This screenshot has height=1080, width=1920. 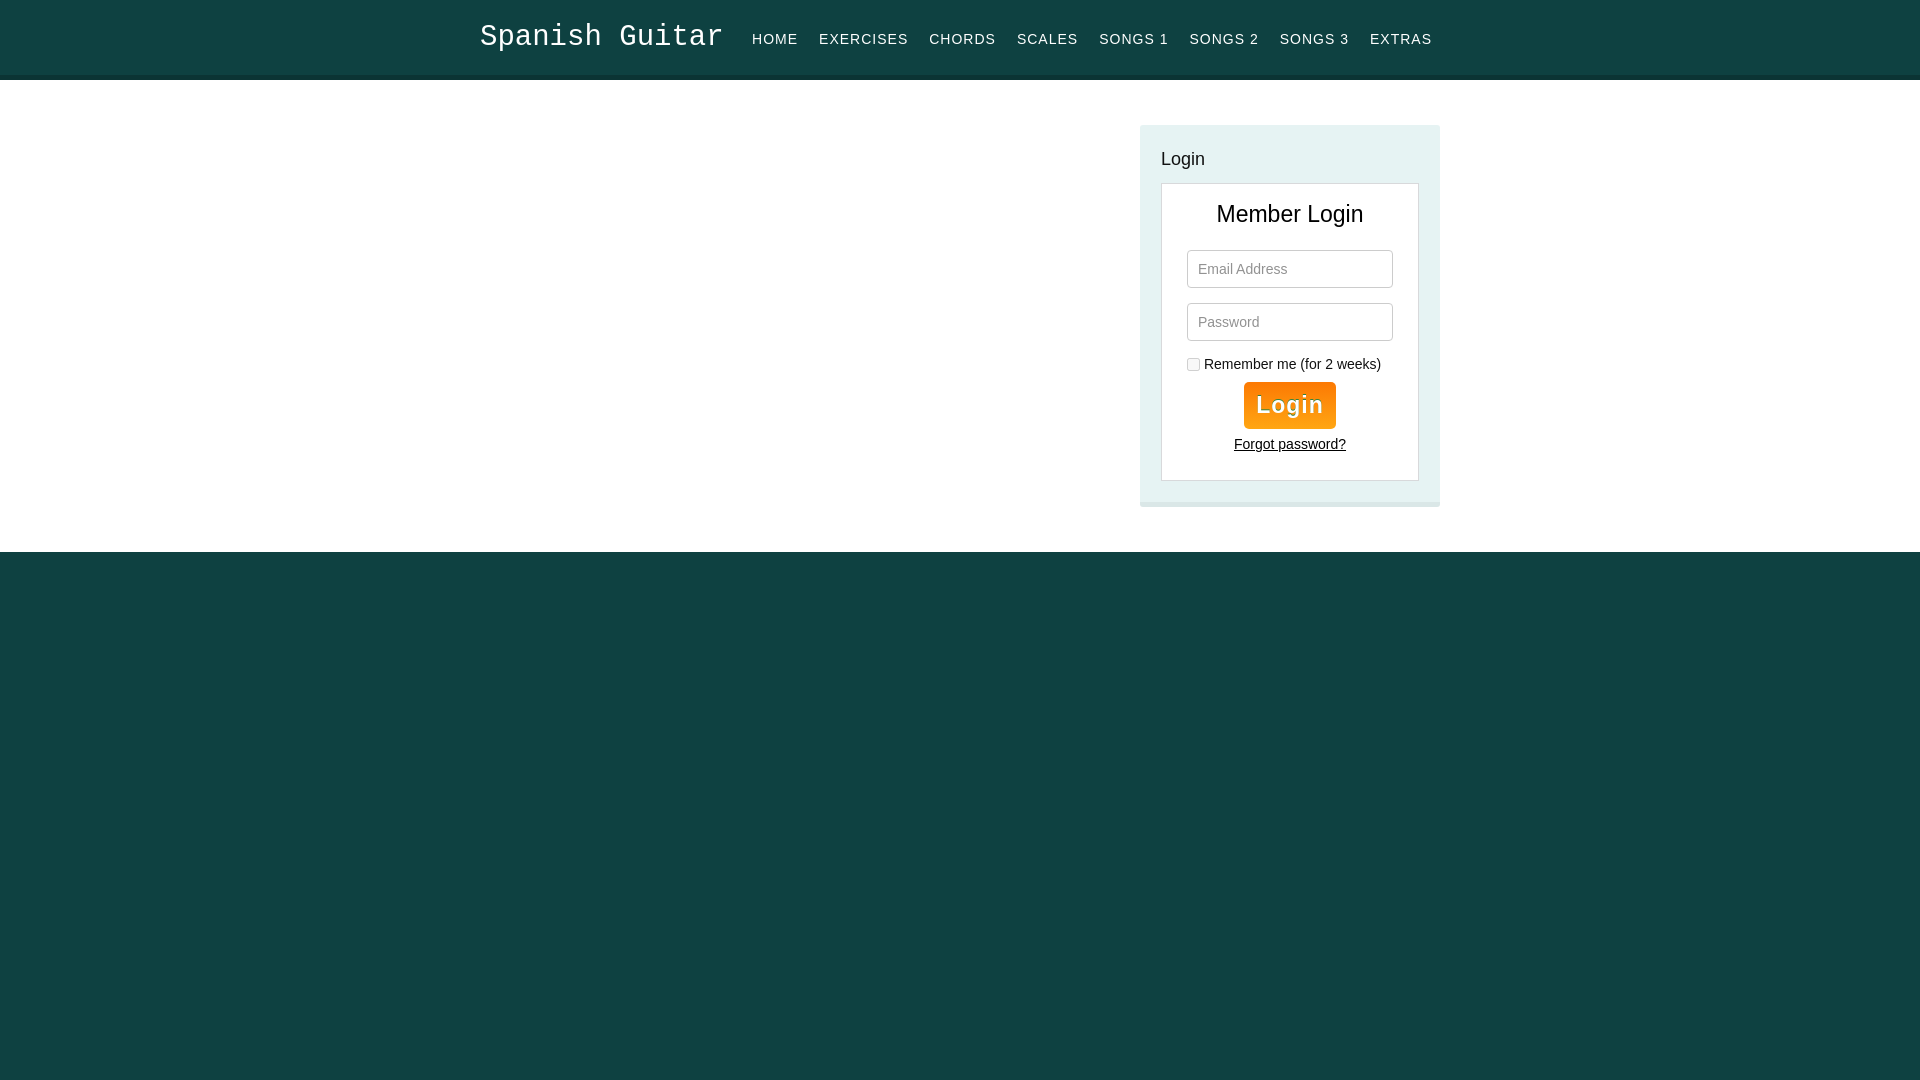 What do you see at coordinates (602, 37) in the screenshot?
I see `Spanish Guitar` at bounding box center [602, 37].